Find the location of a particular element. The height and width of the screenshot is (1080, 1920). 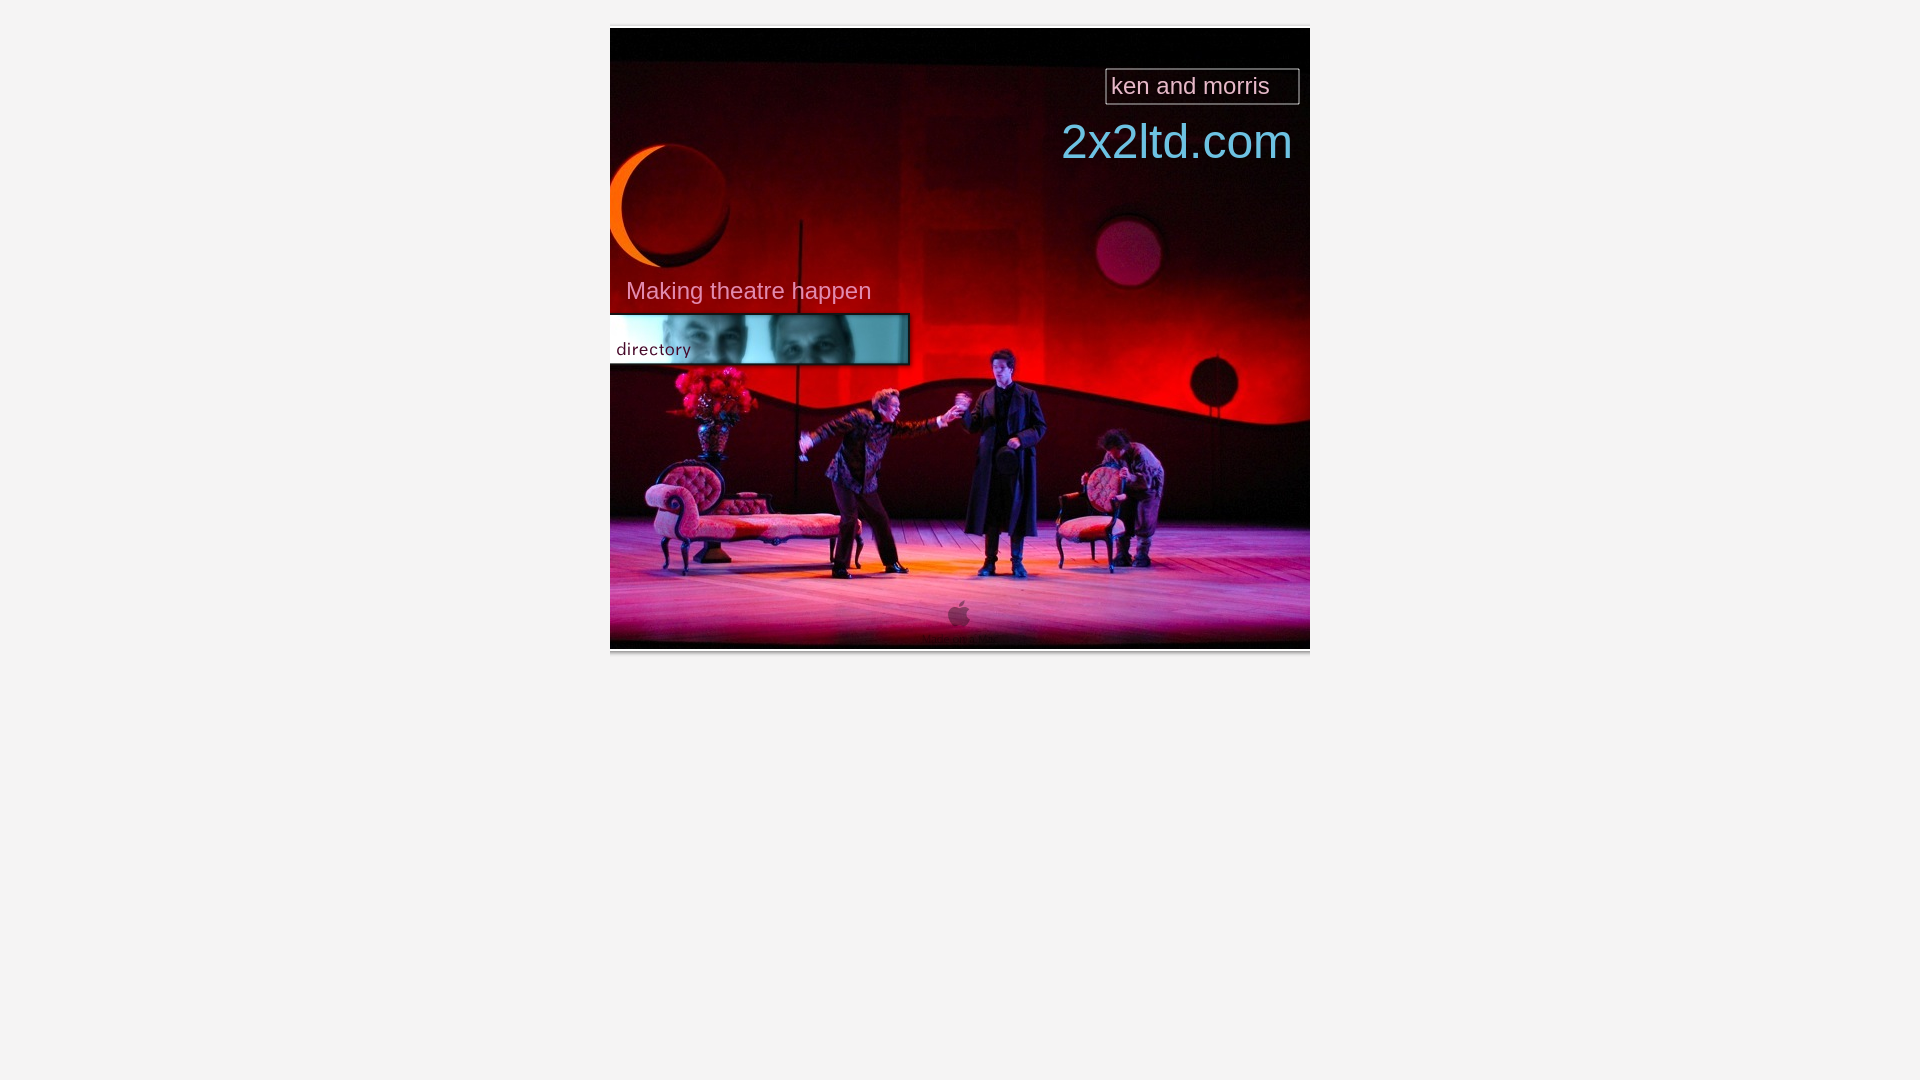

Workbook is located at coordinates (1009, 54).